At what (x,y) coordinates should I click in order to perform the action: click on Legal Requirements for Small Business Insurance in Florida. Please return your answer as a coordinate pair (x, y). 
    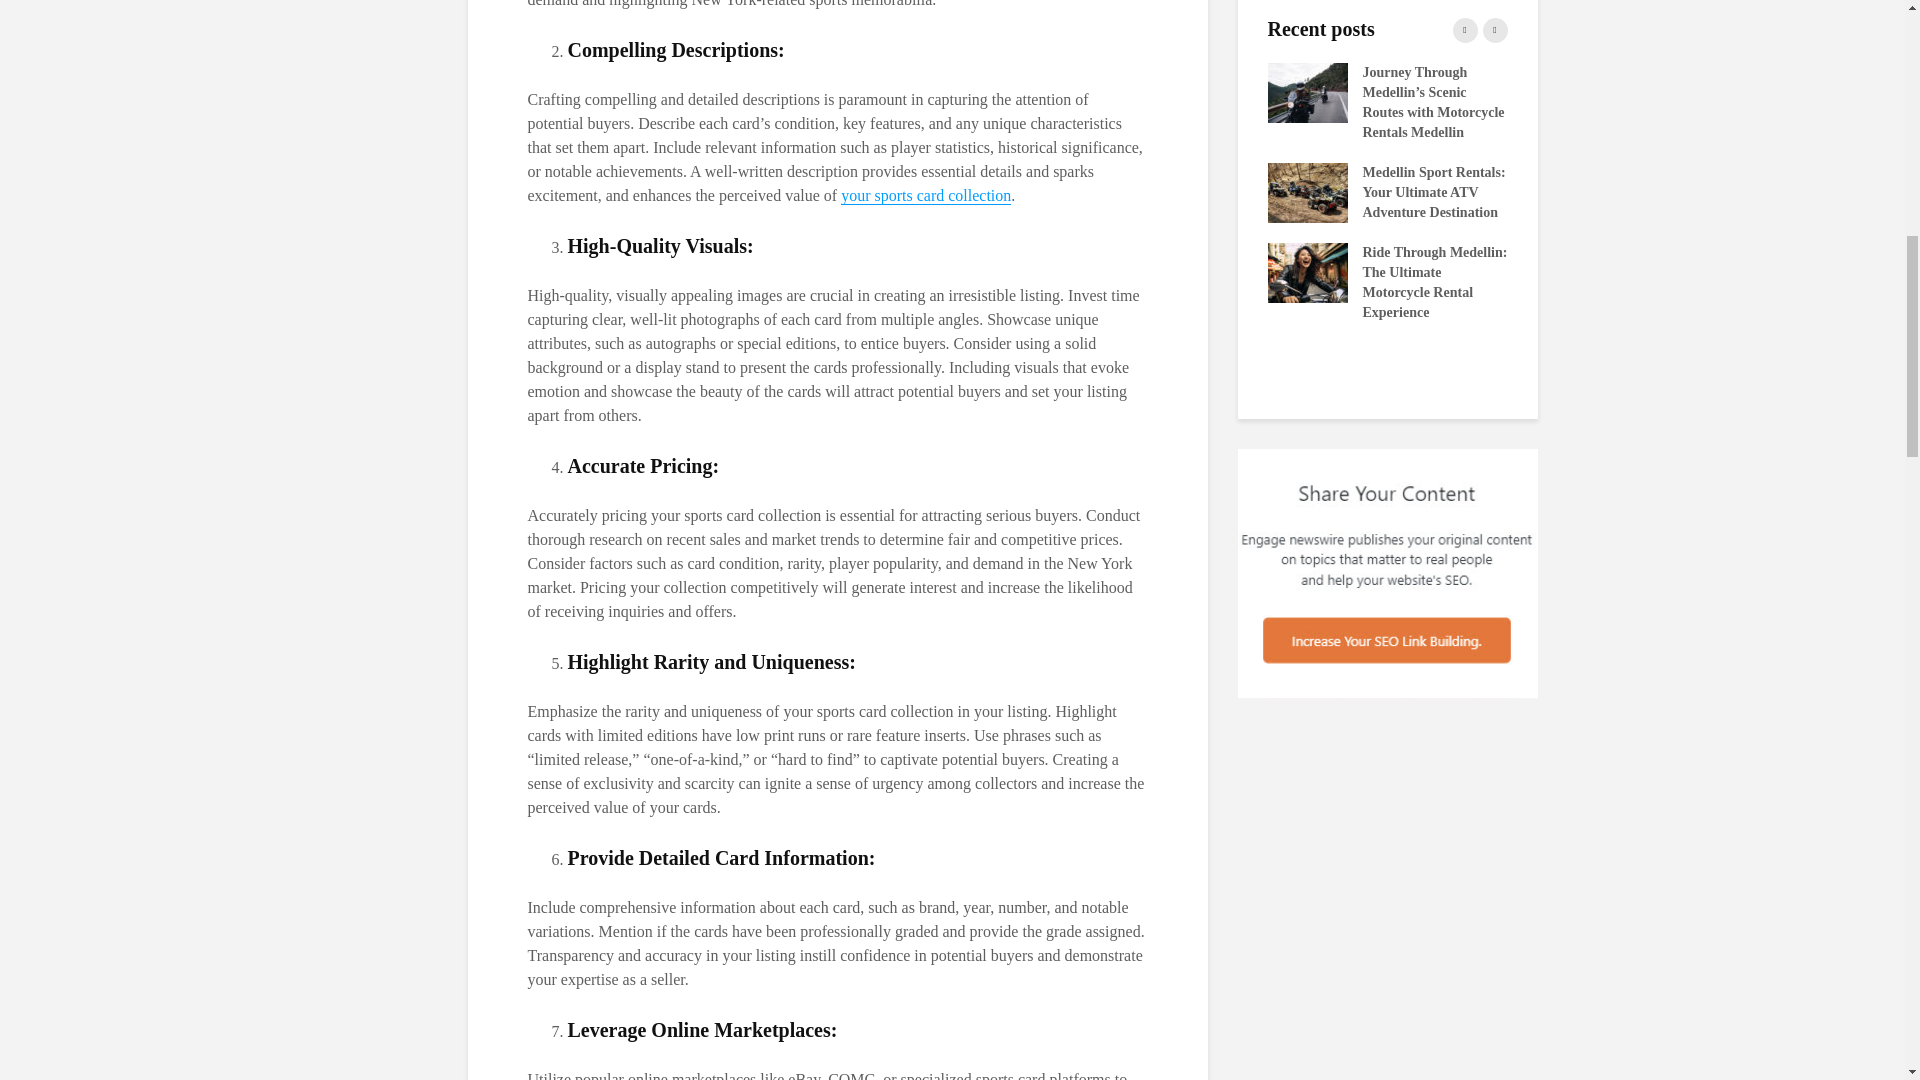
    Looking at the image, I should click on (1547, 92).